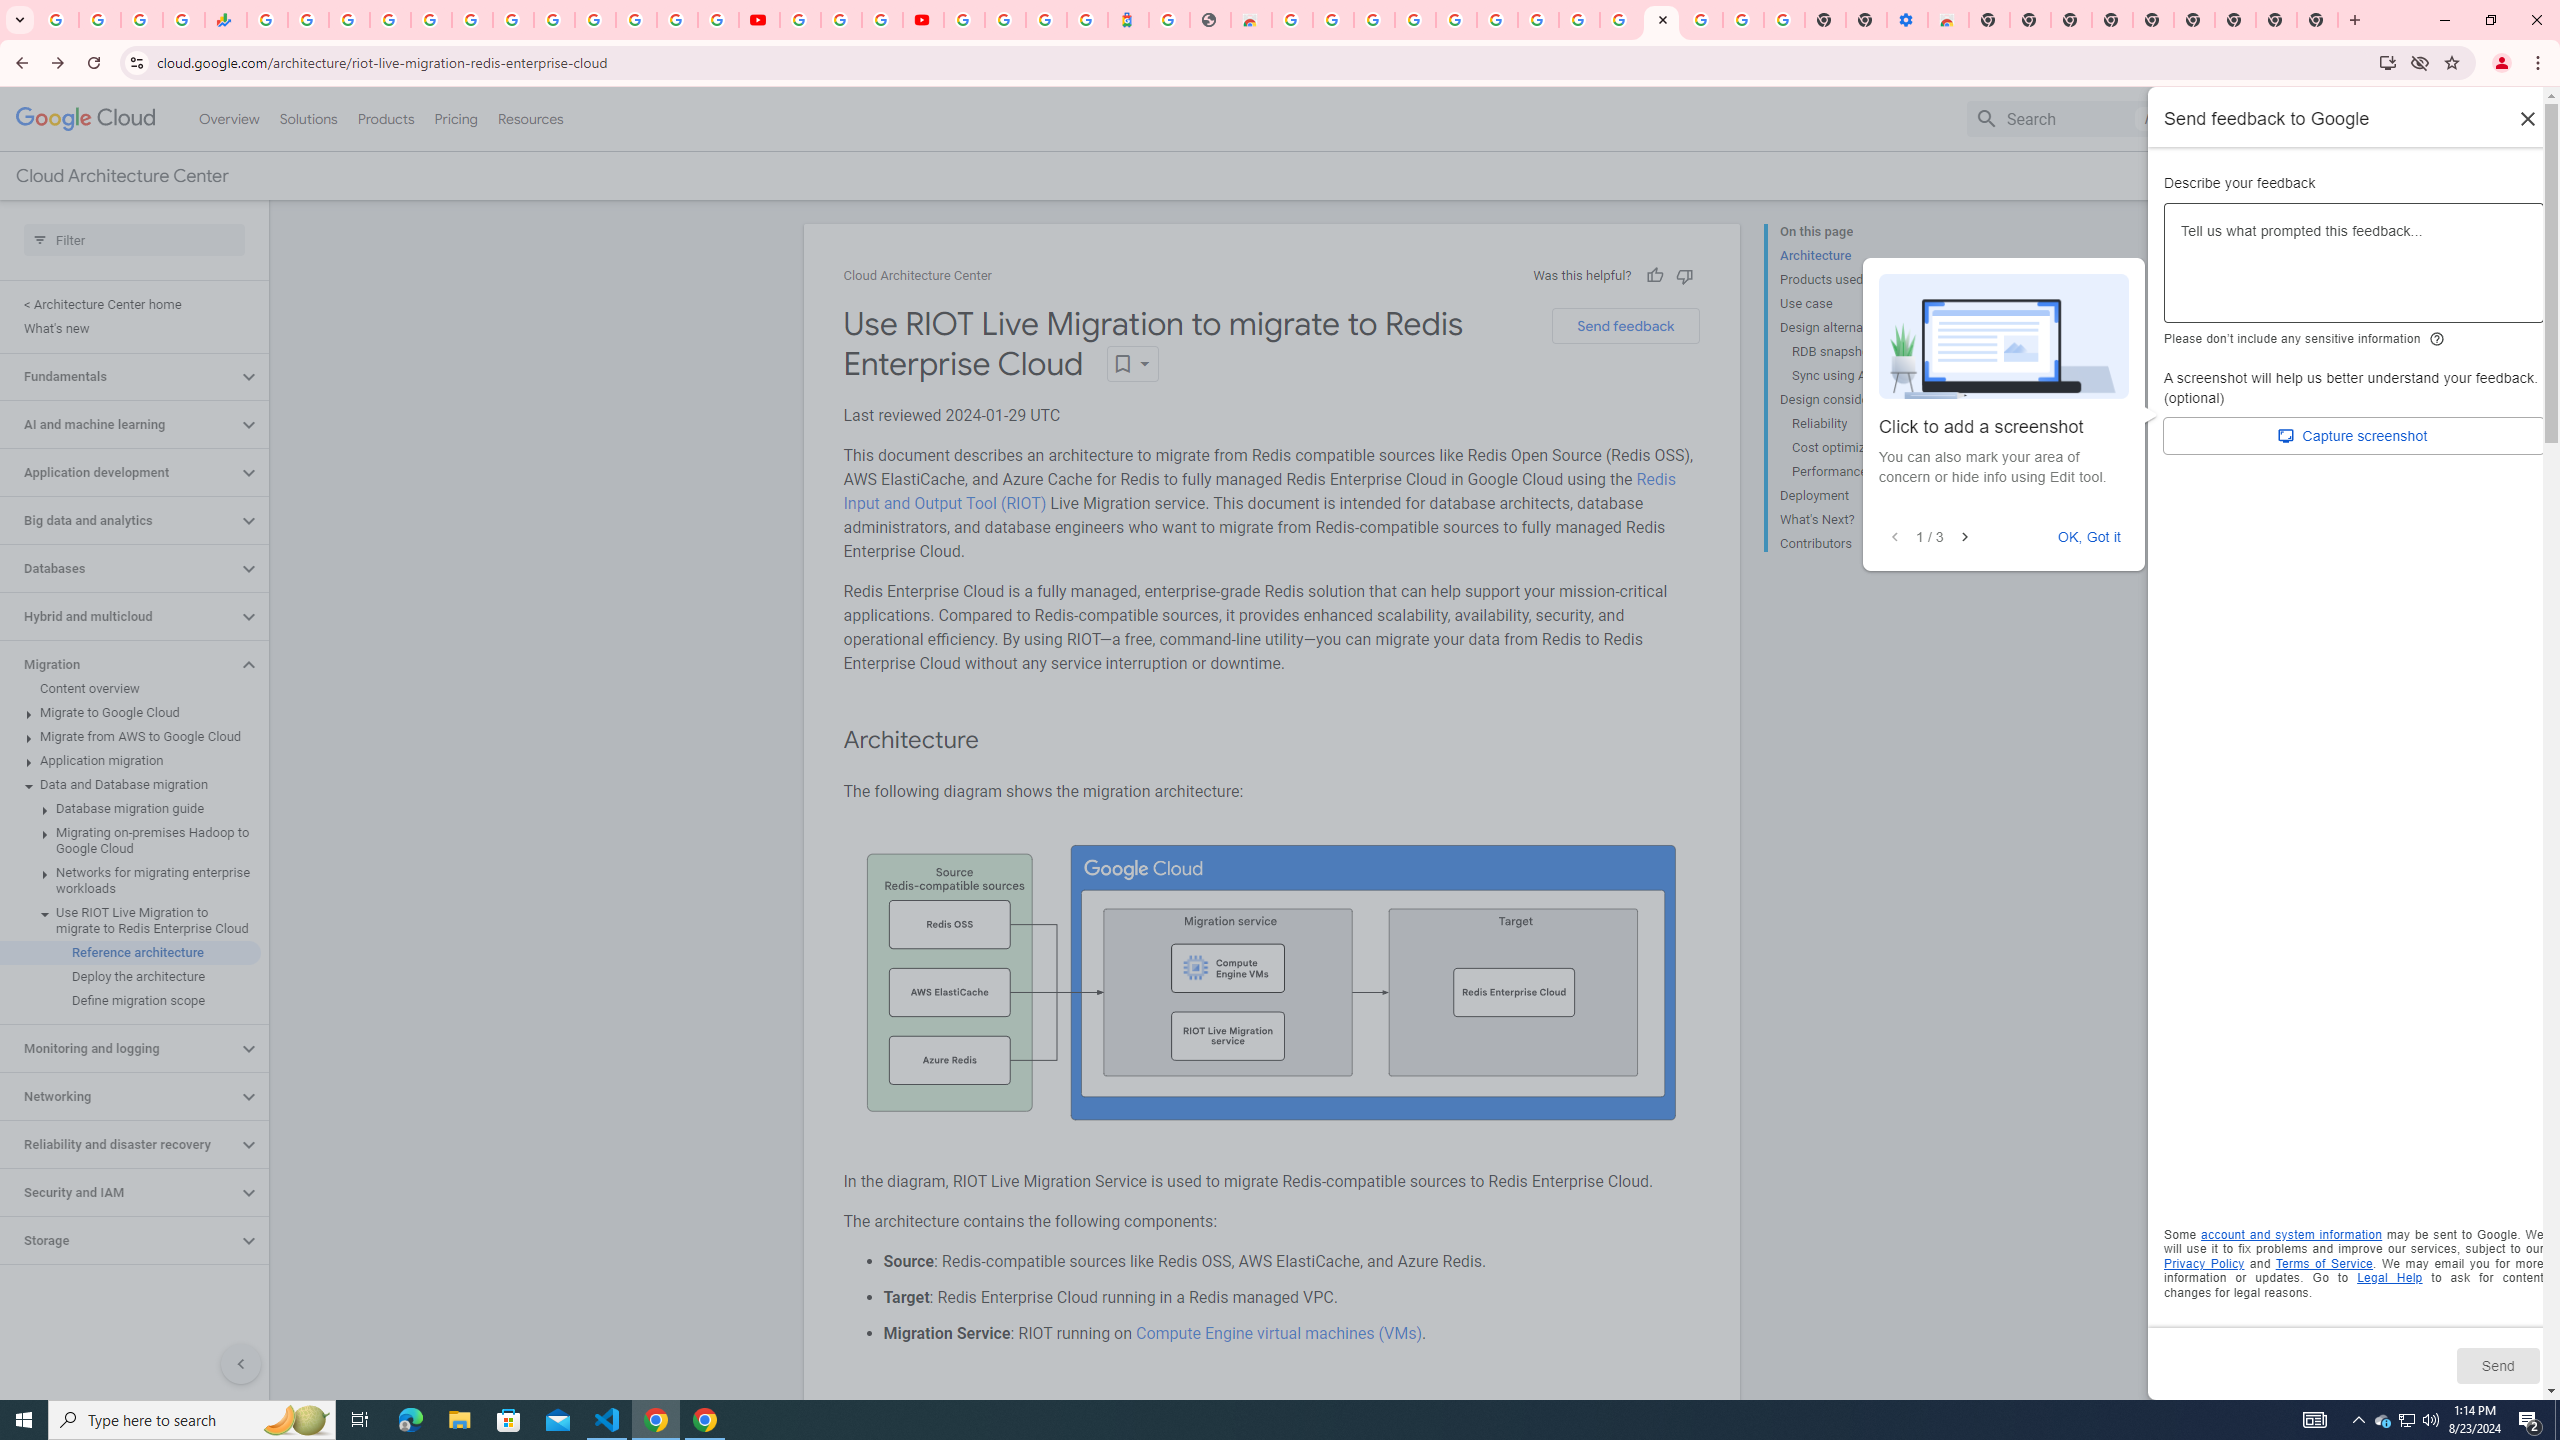 Image resolution: width=2560 pixels, height=1440 pixels. I want to click on Cost optimization, so click(1868, 448).